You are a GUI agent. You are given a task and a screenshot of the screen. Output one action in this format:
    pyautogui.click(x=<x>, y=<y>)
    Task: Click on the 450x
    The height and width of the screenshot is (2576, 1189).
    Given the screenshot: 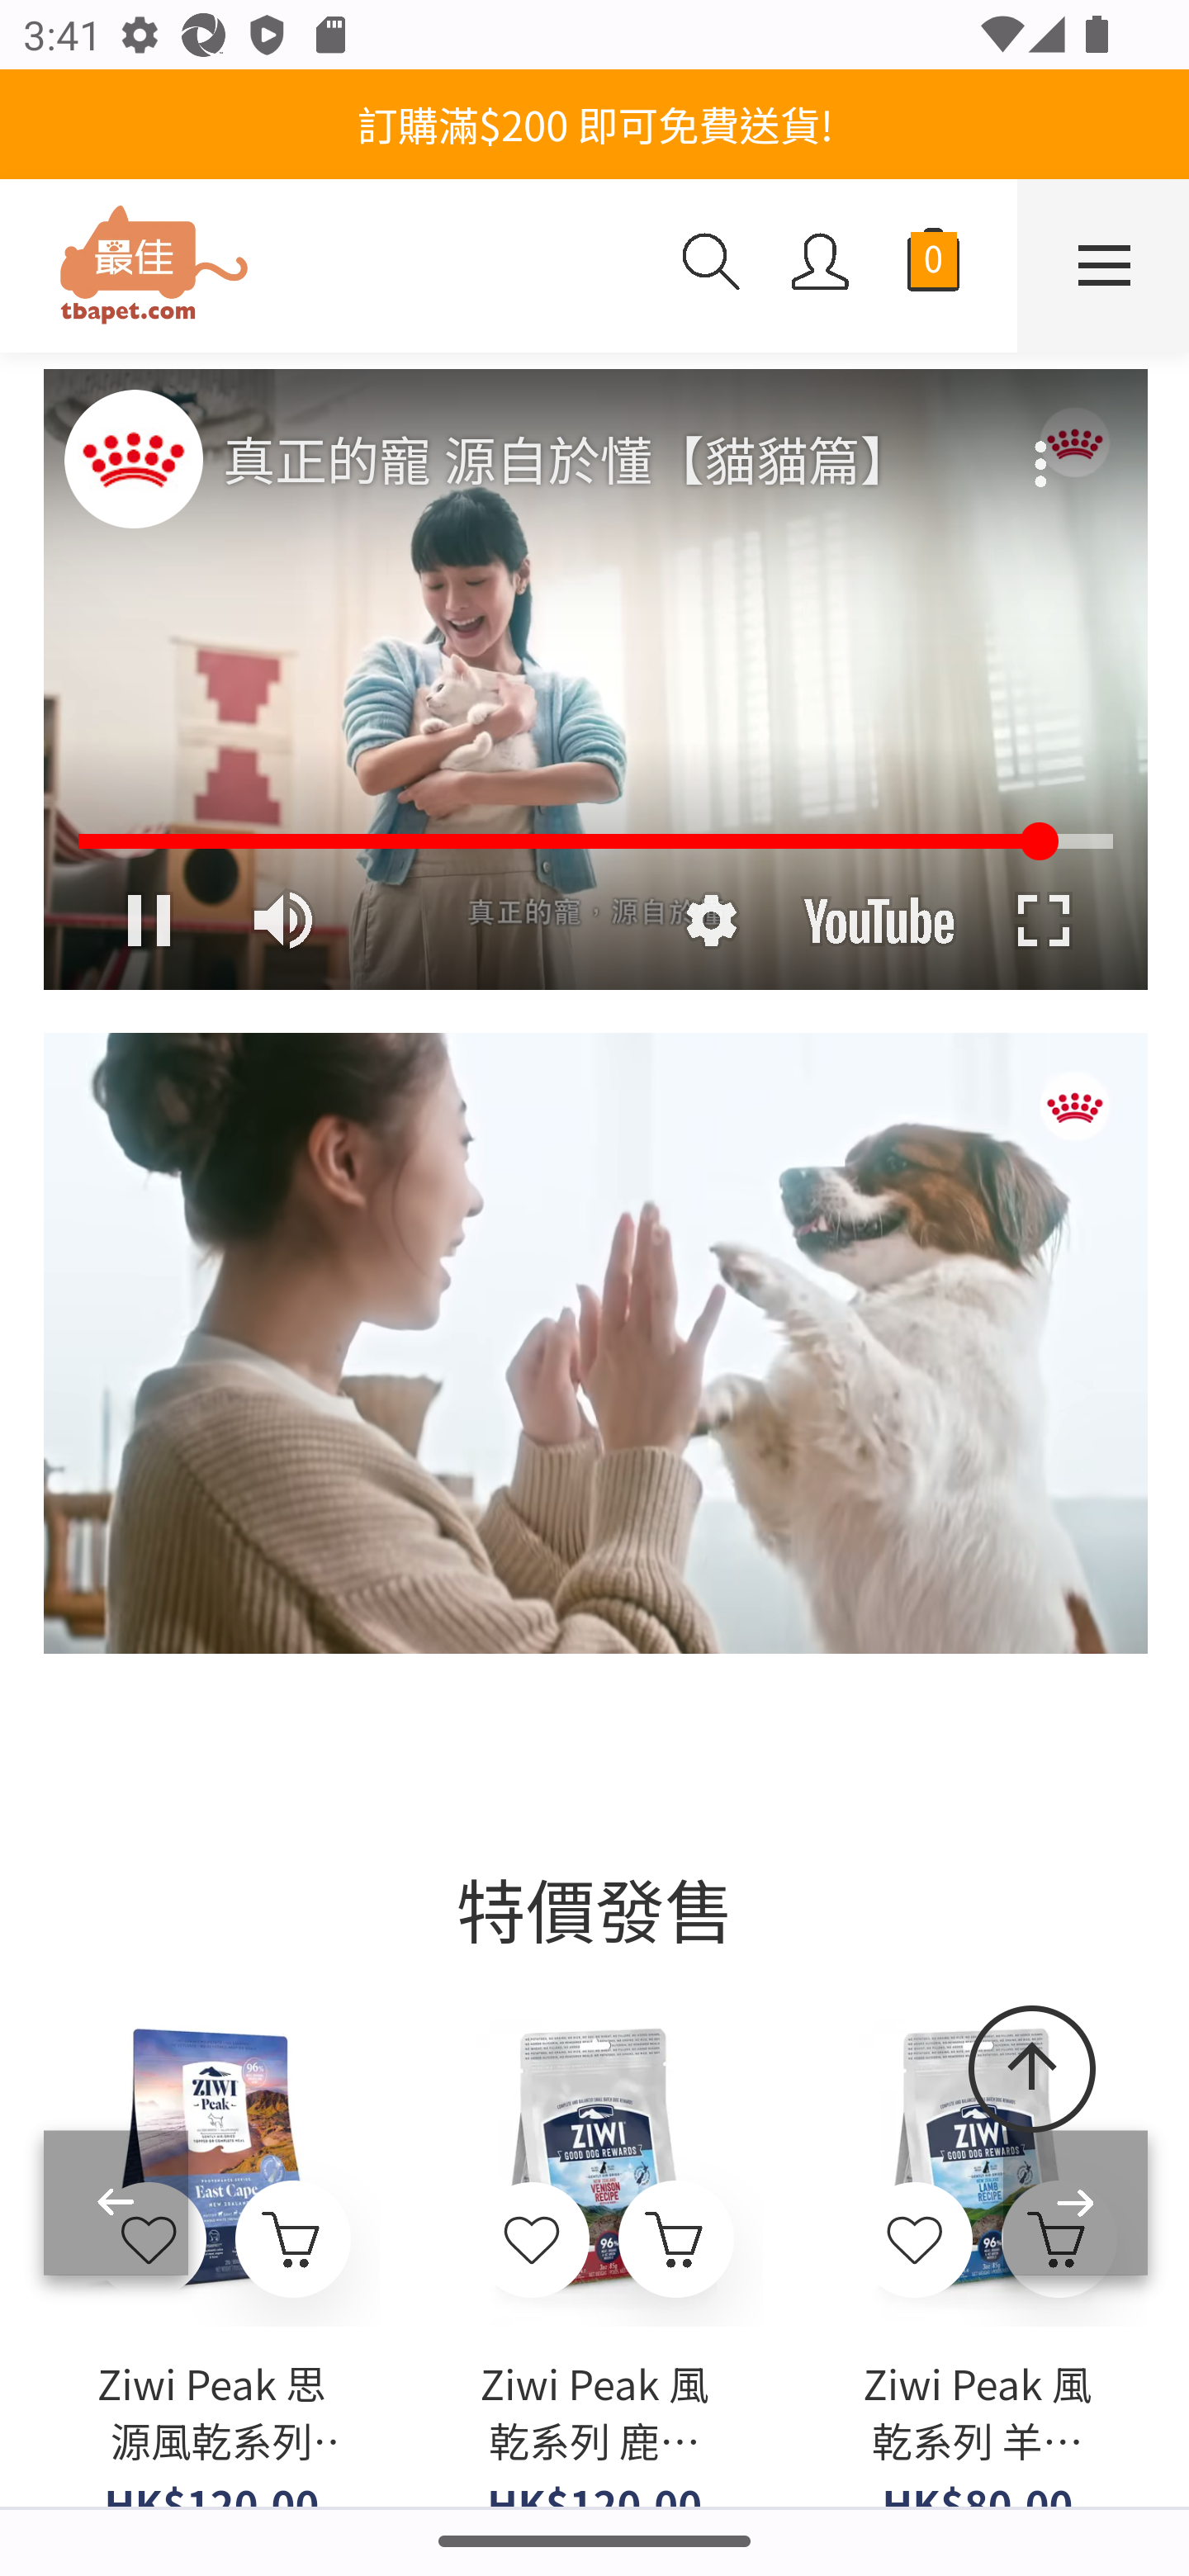 What is the action you would take?
    pyautogui.click(x=329, y=268)
    